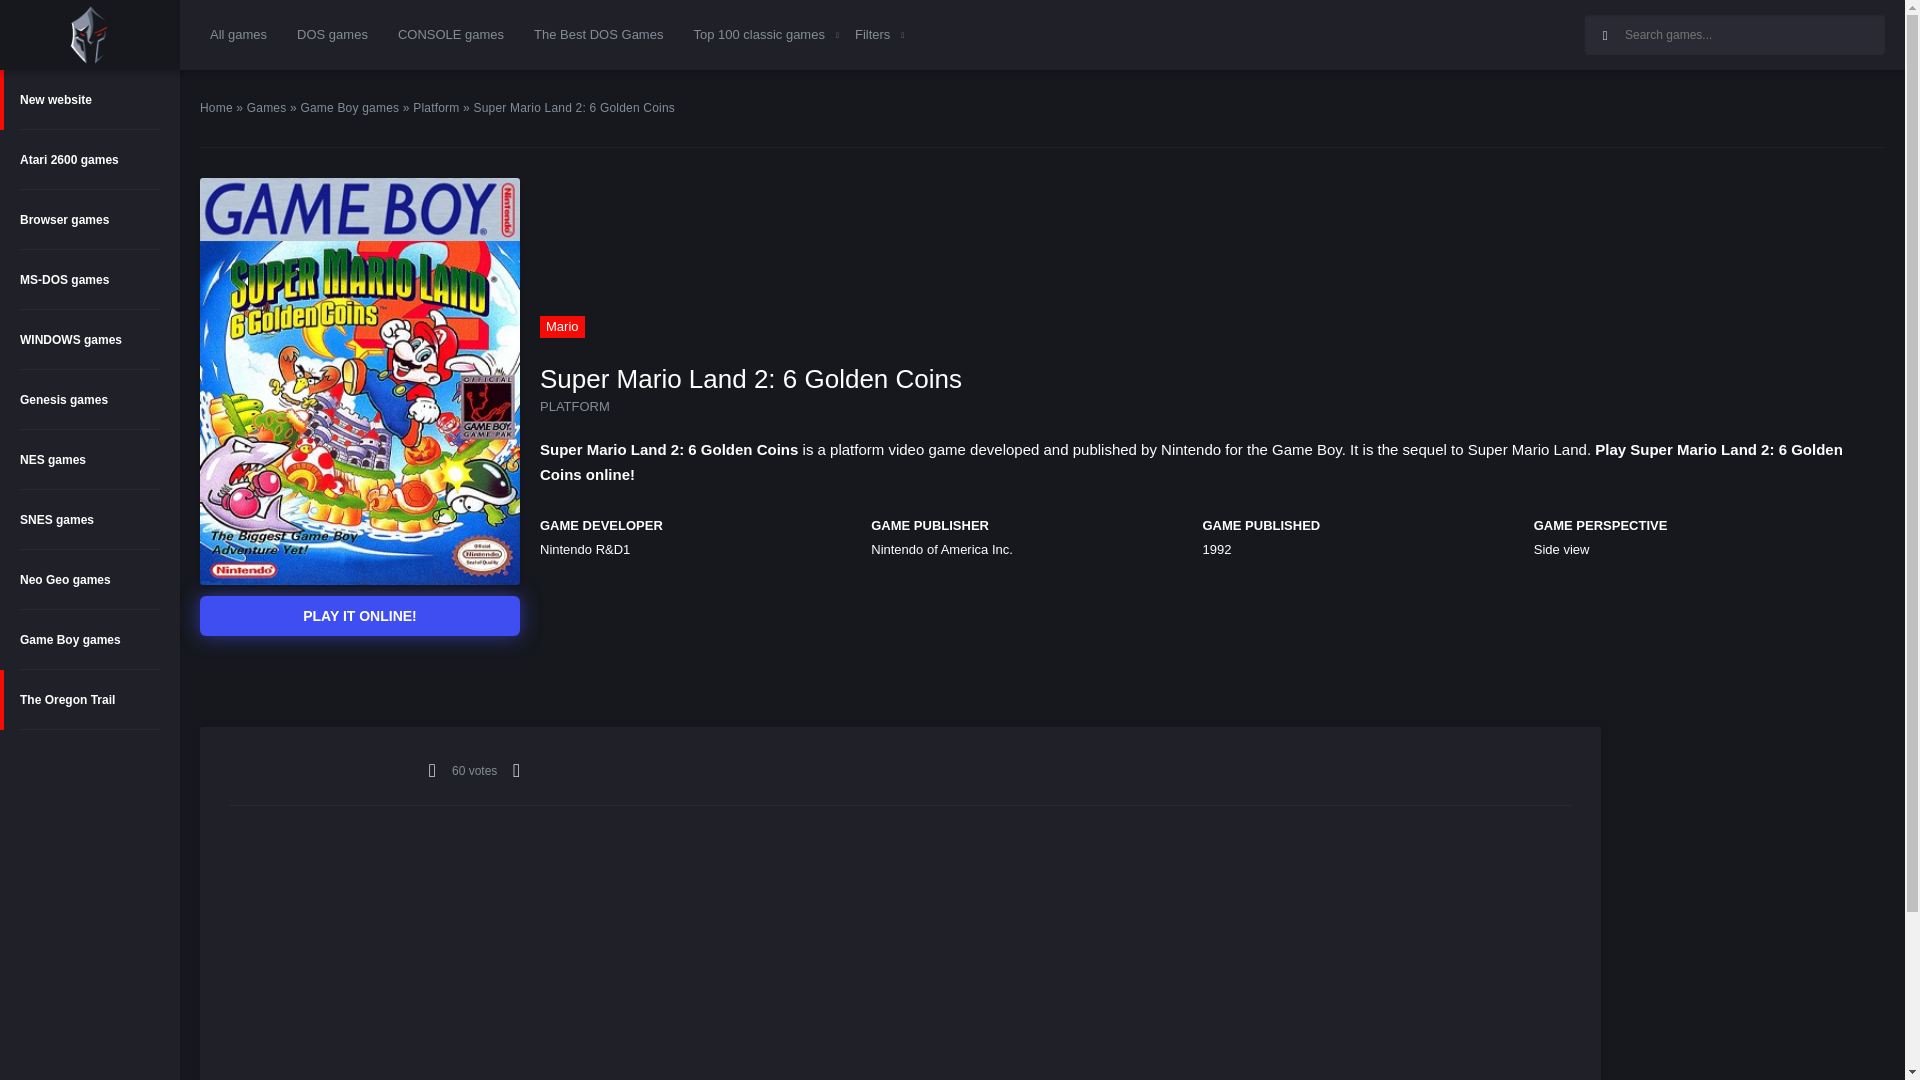 This screenshot has height=1080, width=1920. Describe the element at coordinates (450, 34) in the screenshot. I see `CONSOLE games` at that location.